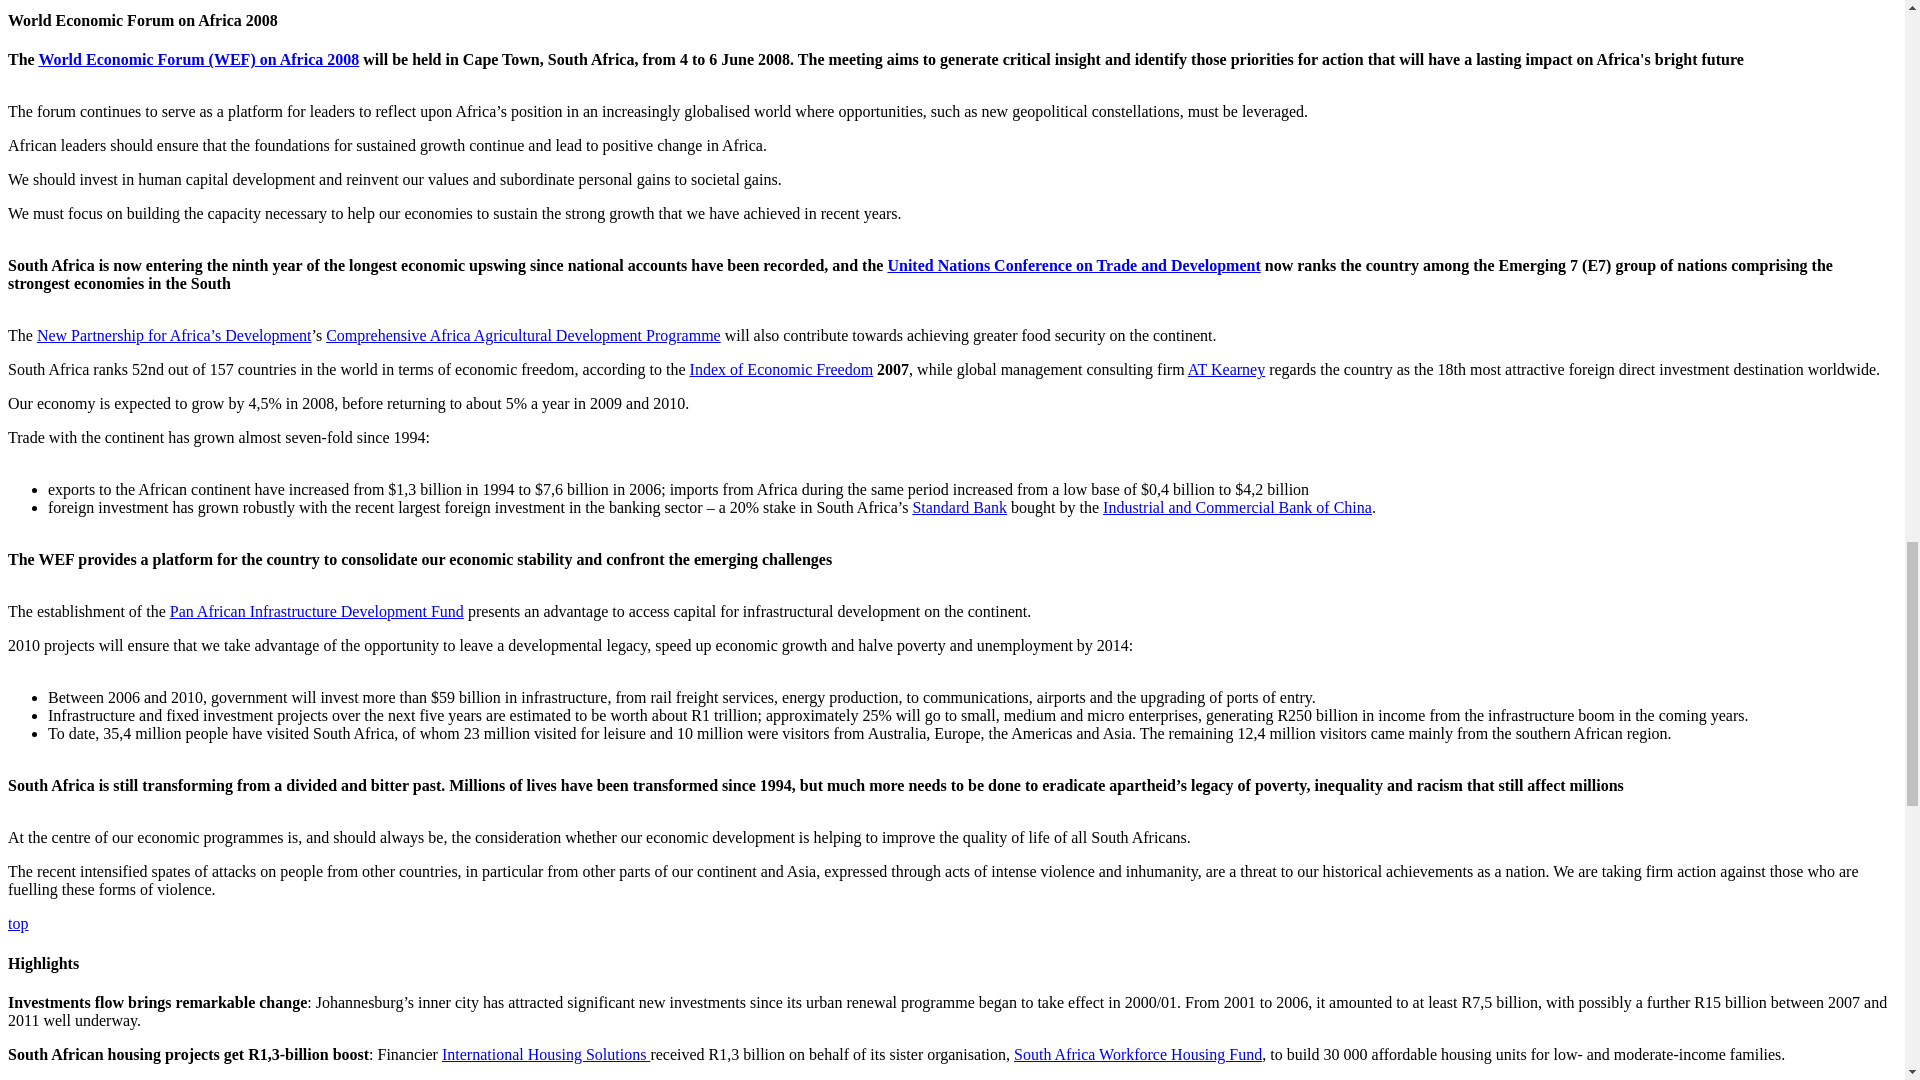  I want to click on Ouside link - Opens in new window, so click(1237, 507).